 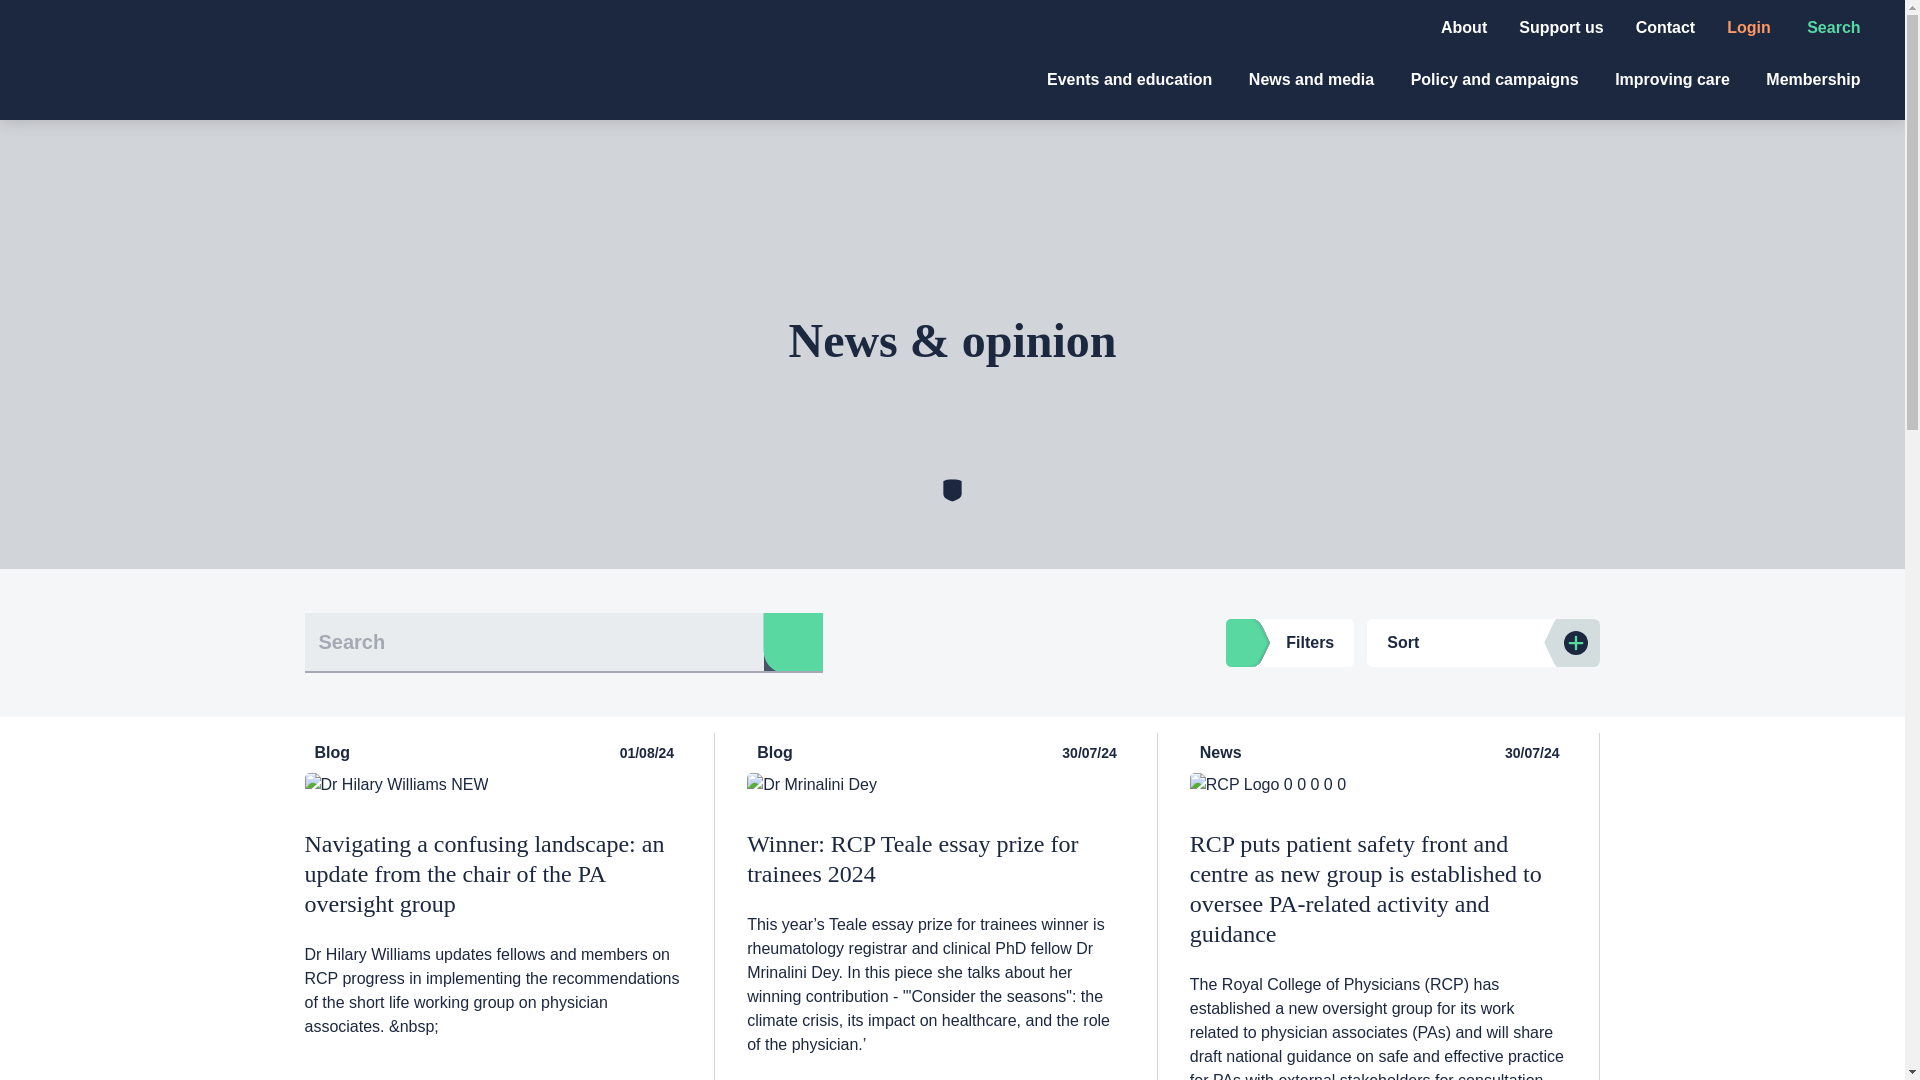 What do you see at coordinates (1674, 79) in the screenshot?
I see `Improving care` at bounding box center [1674, 79].